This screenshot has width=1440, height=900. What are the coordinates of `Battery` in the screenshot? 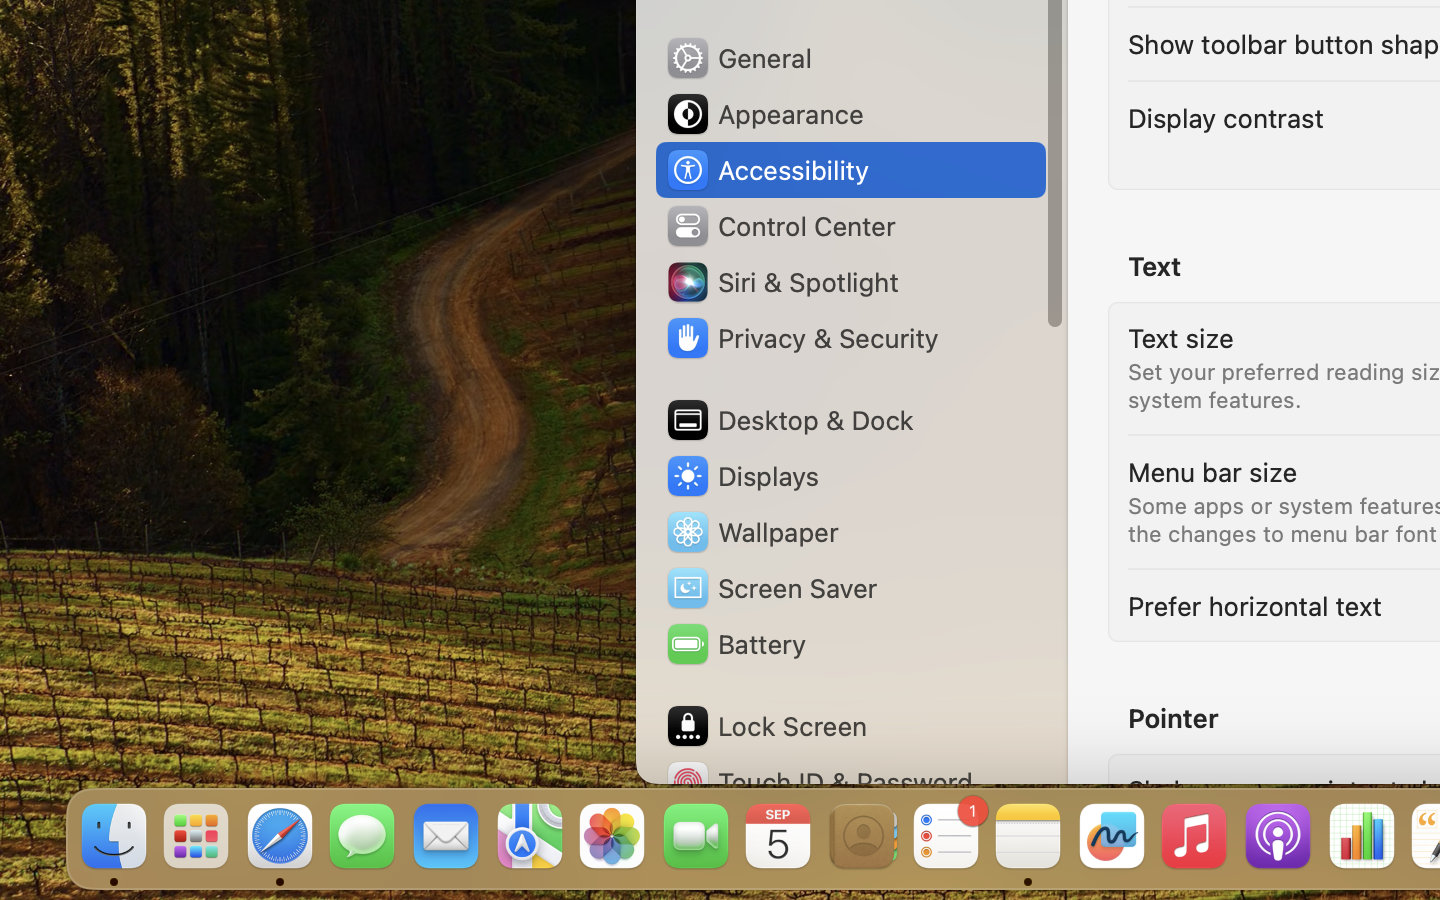 It's located at (735, 644).